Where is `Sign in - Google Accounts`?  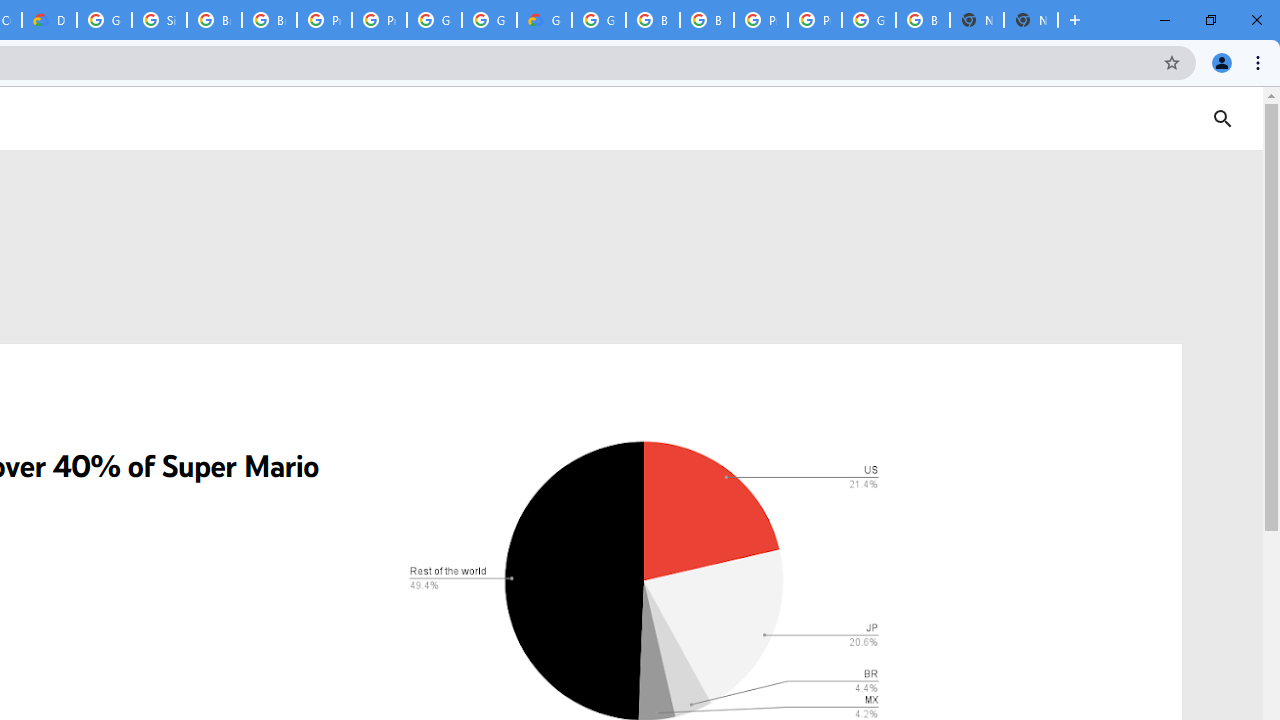 Sign in - Google Accounts is located at coordinates (158, 20).